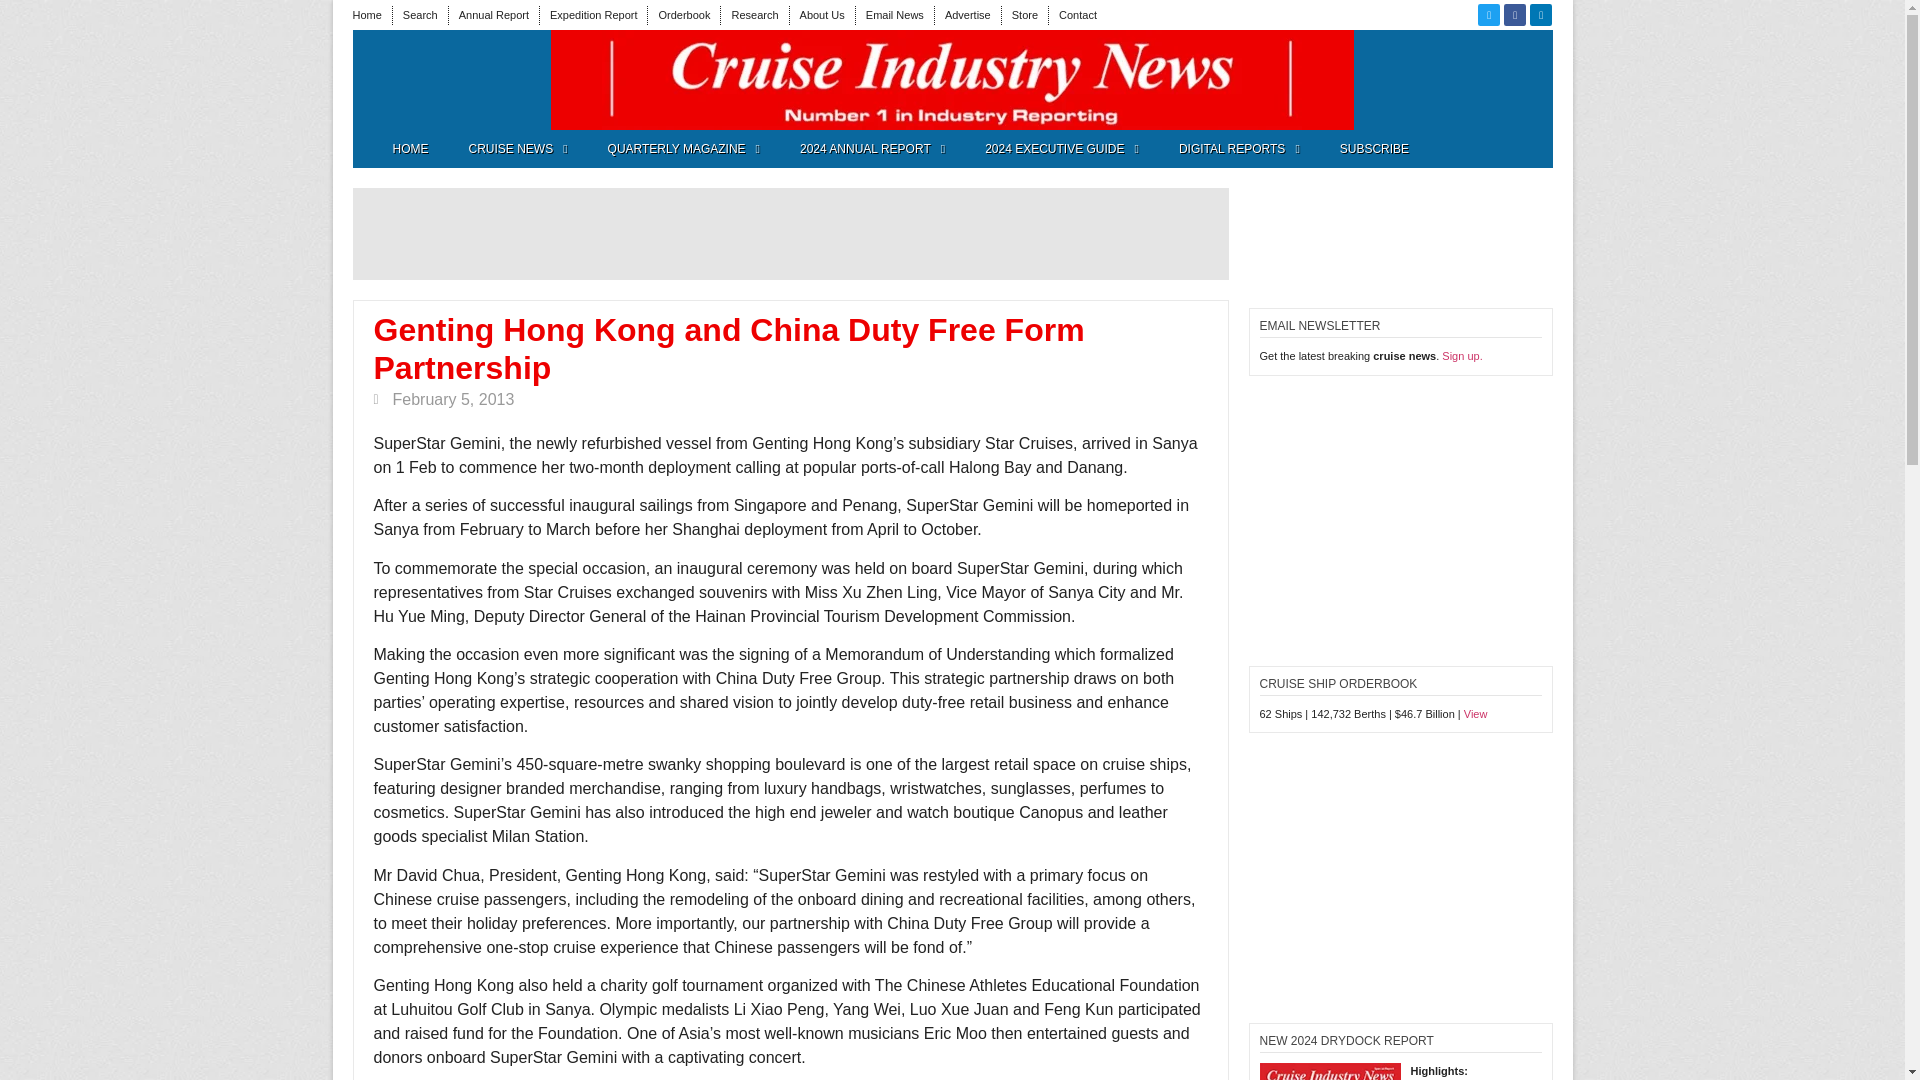 Image resolution: width=1920 pixels, height=1080 pixels. Describe the element at coordinates (494, 14) in the screenshot. I see `Annual Report` at that location.